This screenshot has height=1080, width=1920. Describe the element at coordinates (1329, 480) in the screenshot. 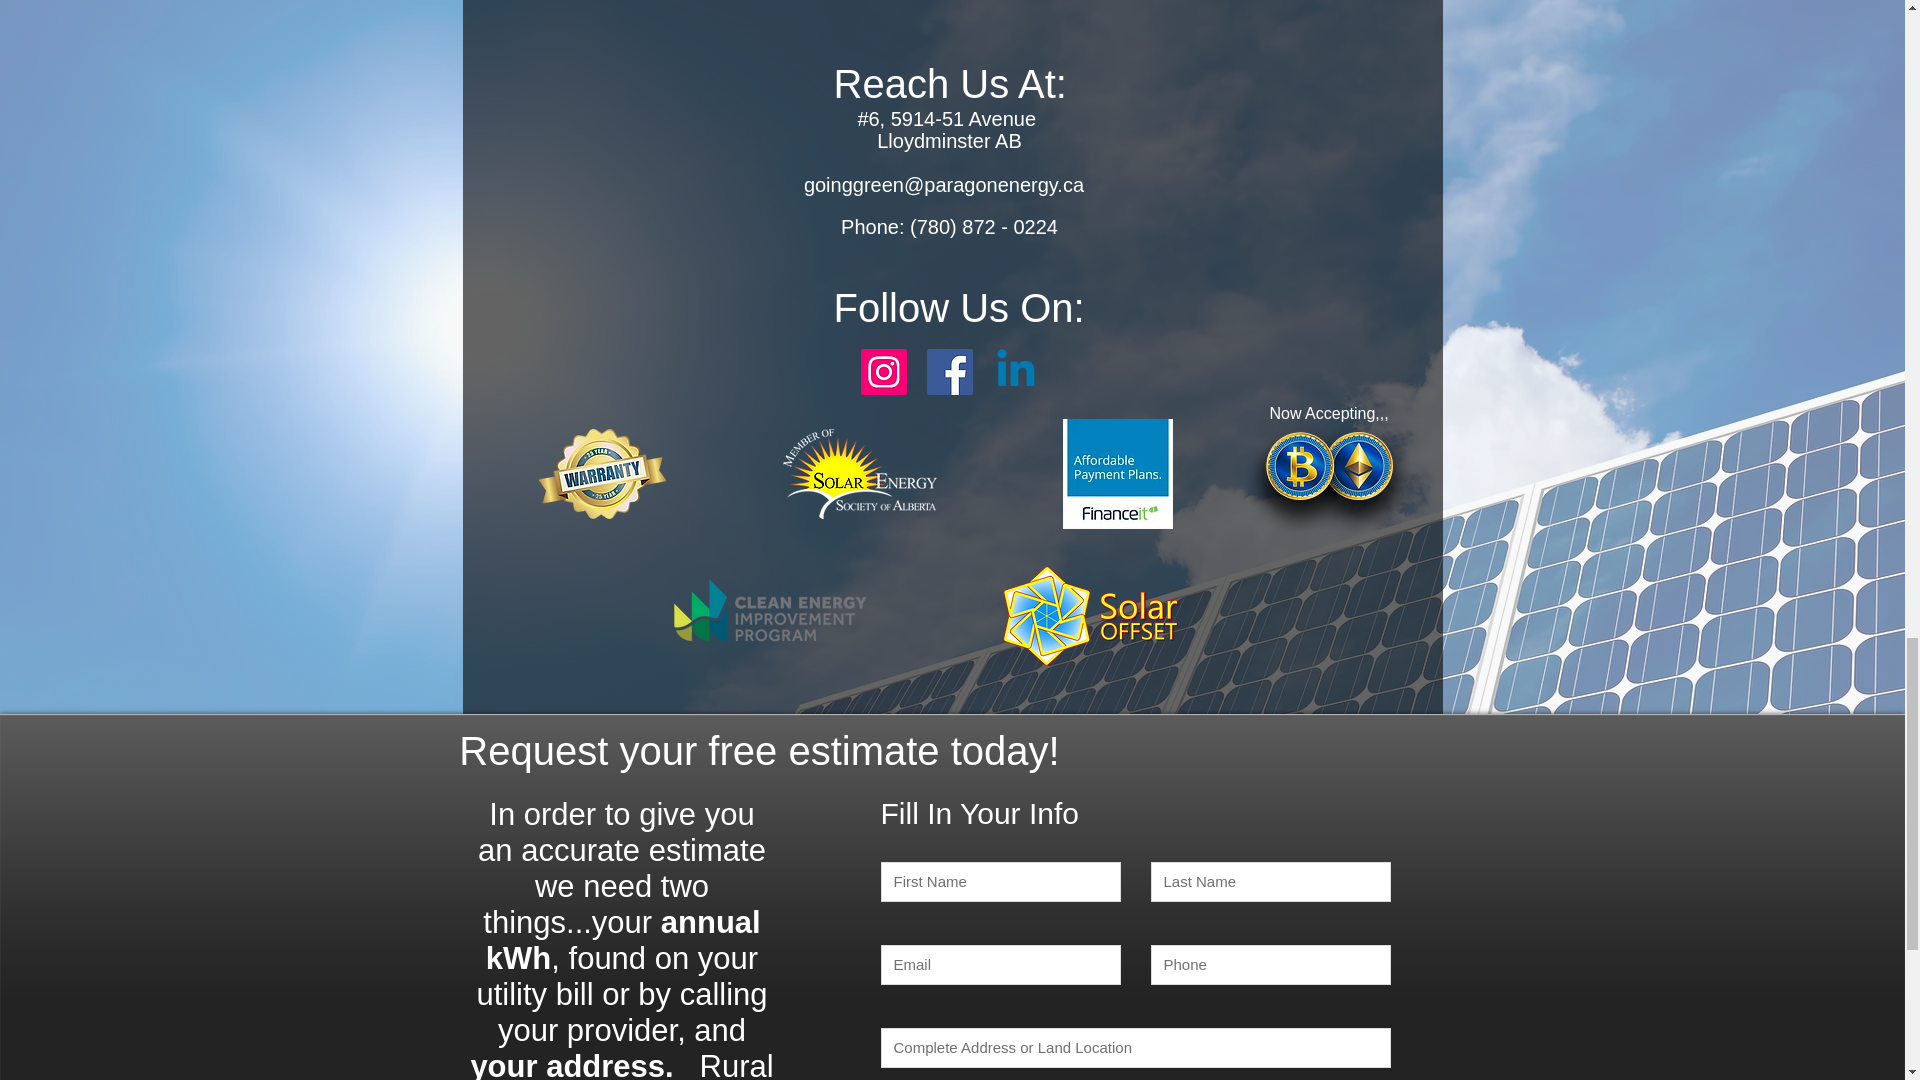

I see `Ethereum and Bitcoin.png` at that location.